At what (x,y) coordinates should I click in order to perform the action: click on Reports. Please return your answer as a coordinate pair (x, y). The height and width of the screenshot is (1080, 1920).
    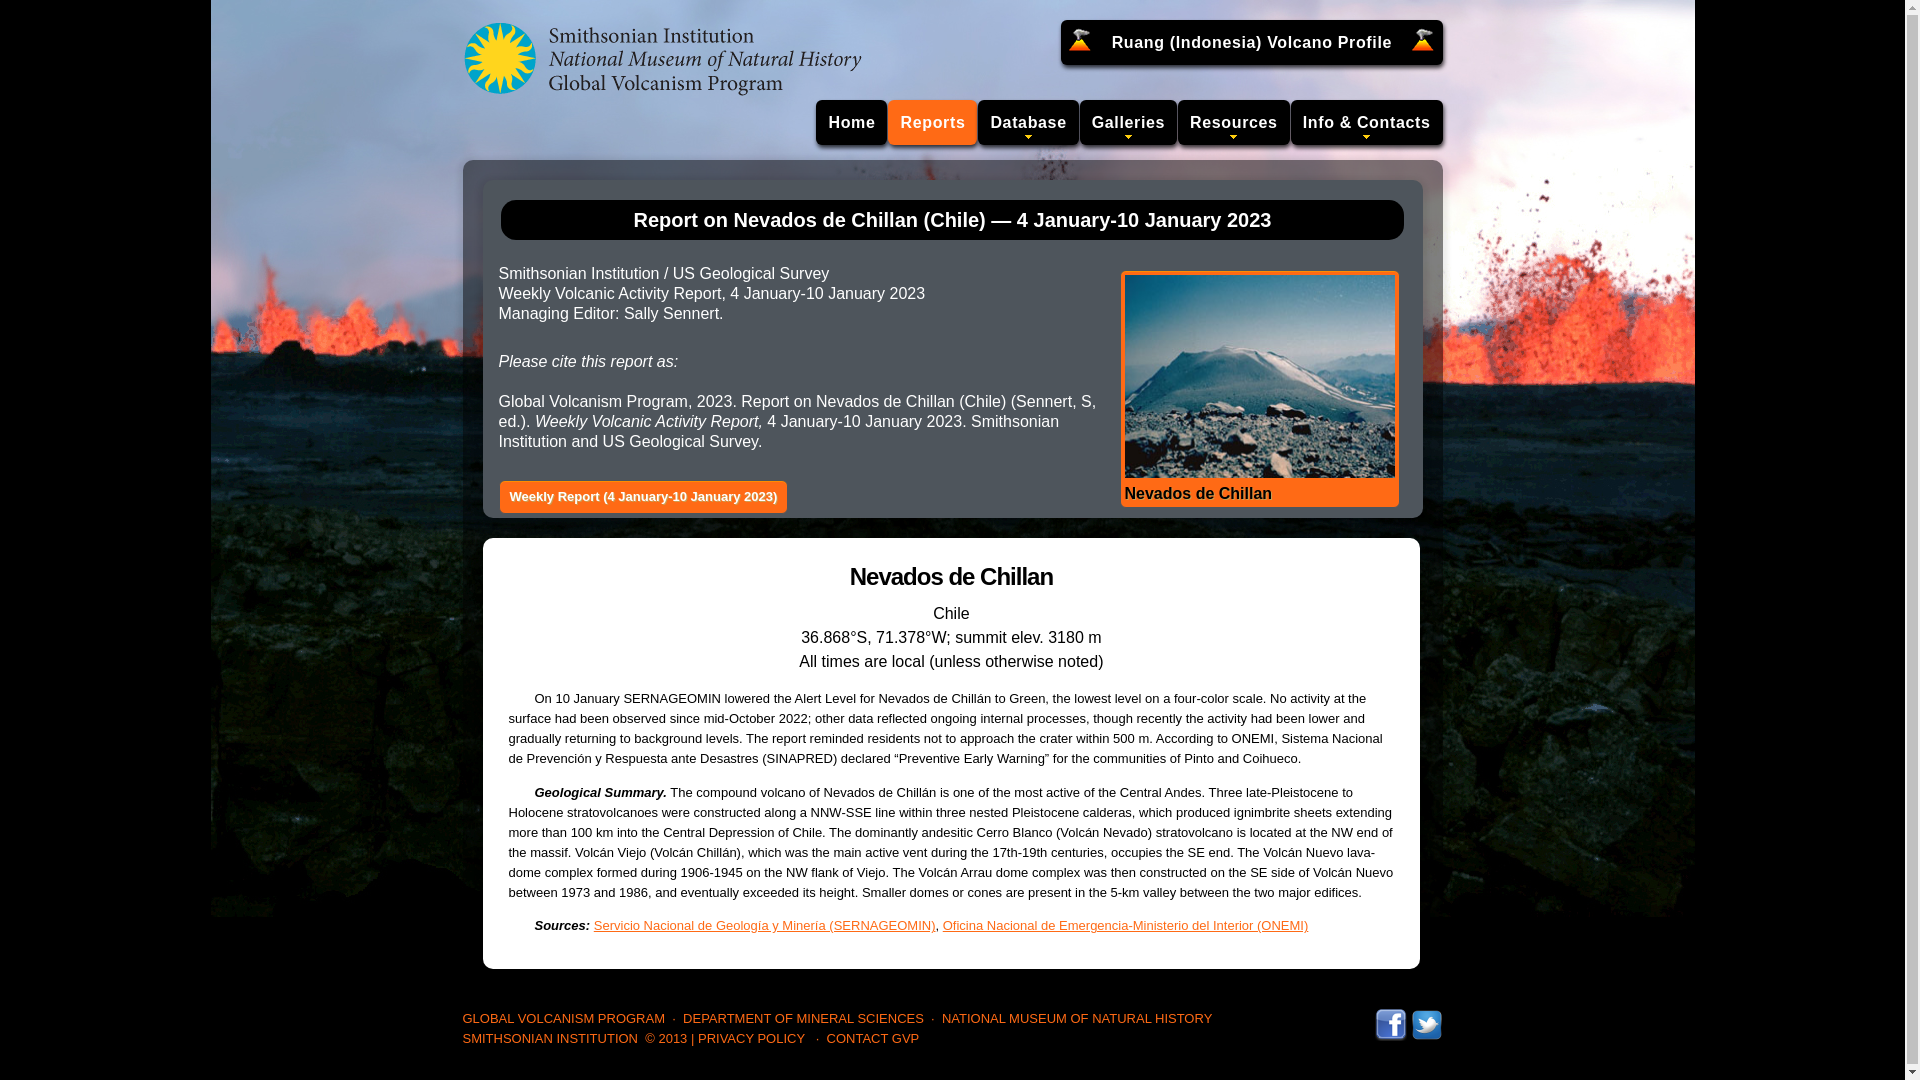
    Looking at the image, I should click on (932, 122).